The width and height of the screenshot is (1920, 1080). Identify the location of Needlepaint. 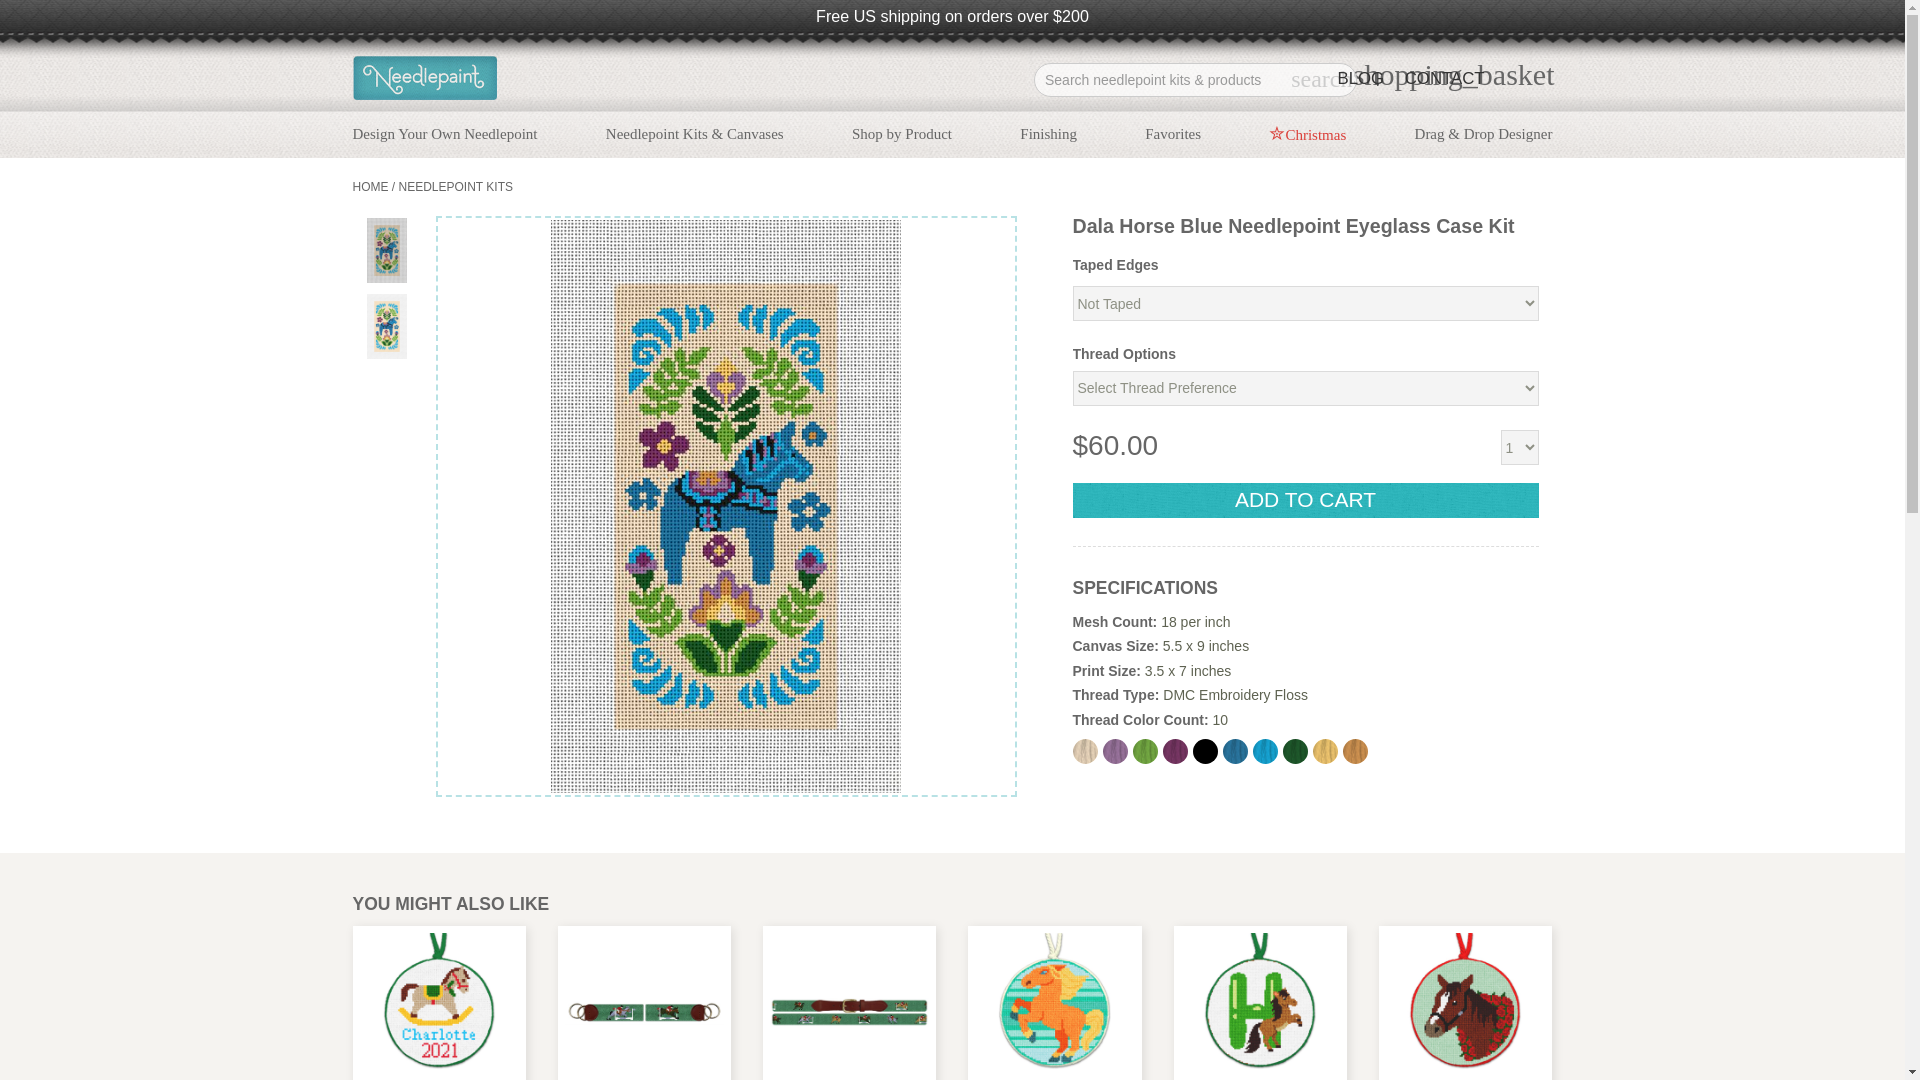
(424, 80).